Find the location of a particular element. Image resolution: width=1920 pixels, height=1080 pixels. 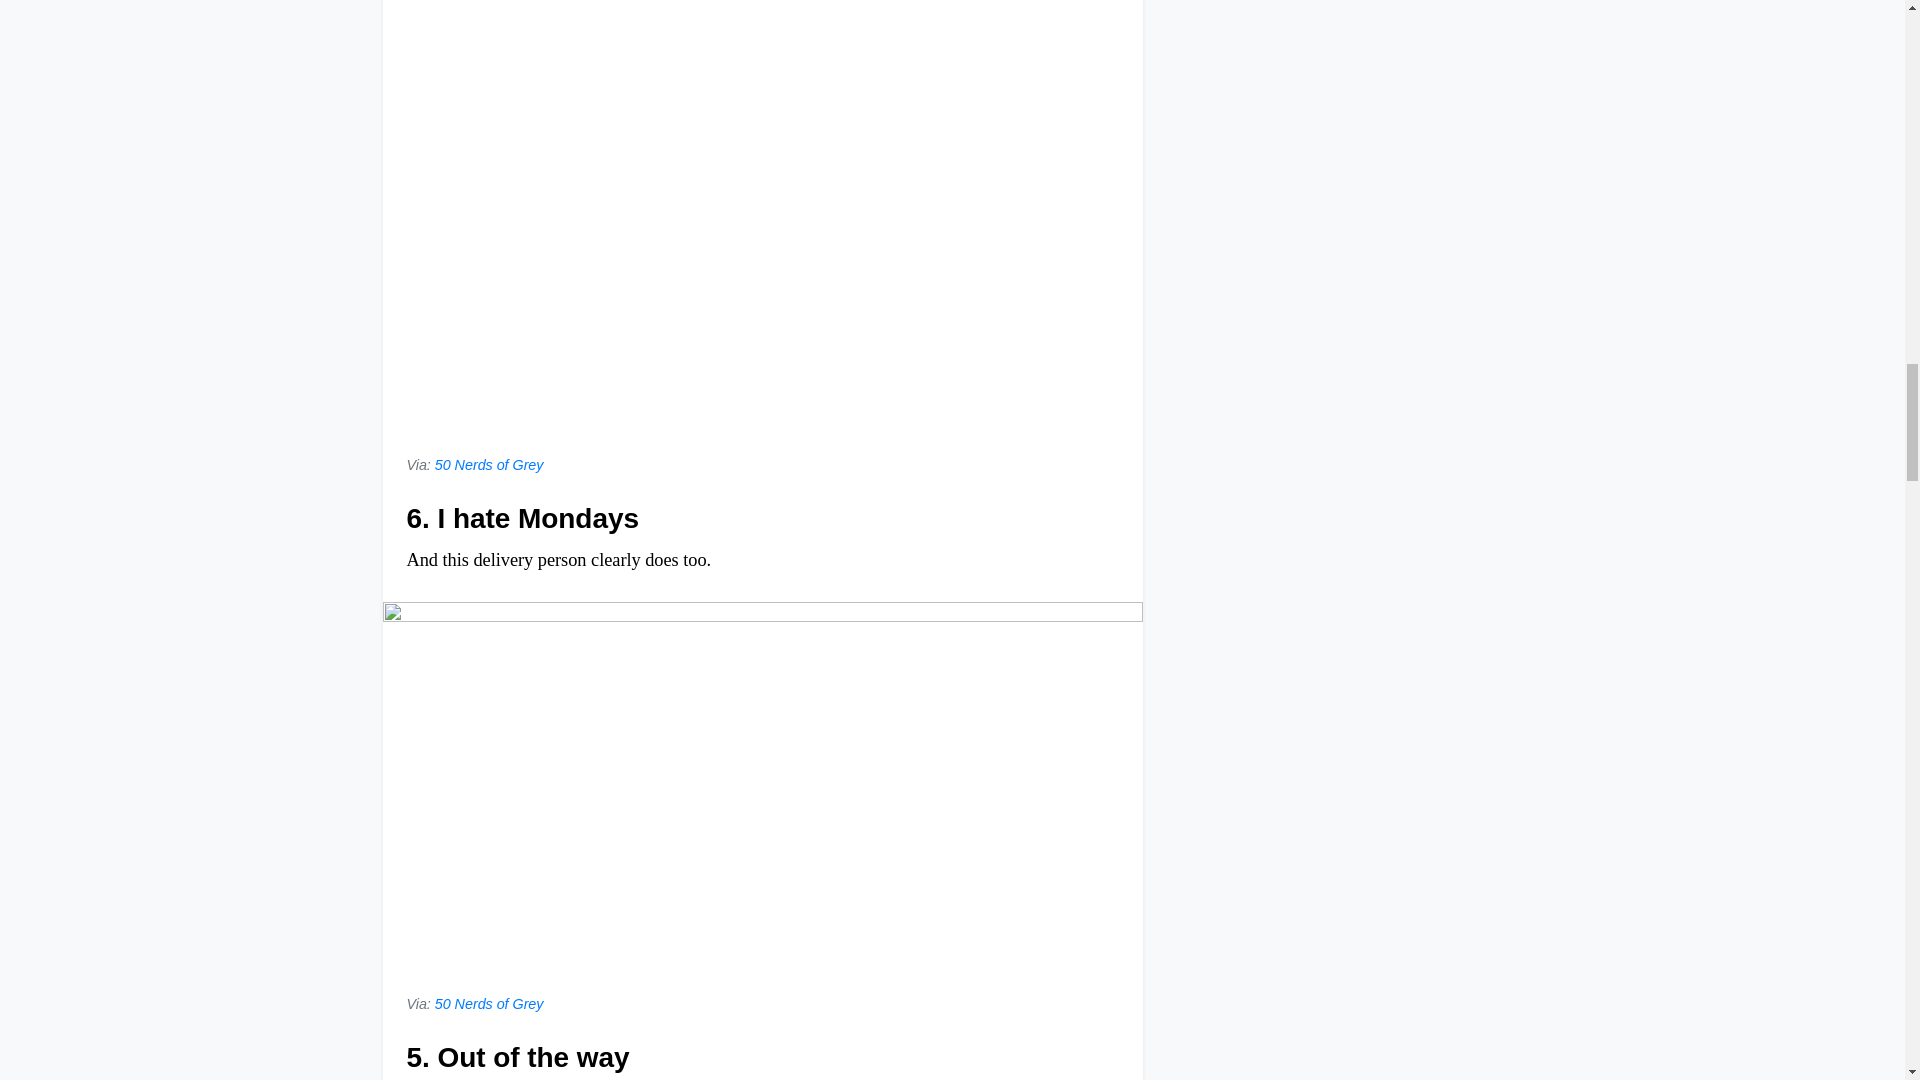

50 Nerds of Grey is located at coordinates (489, 1003).